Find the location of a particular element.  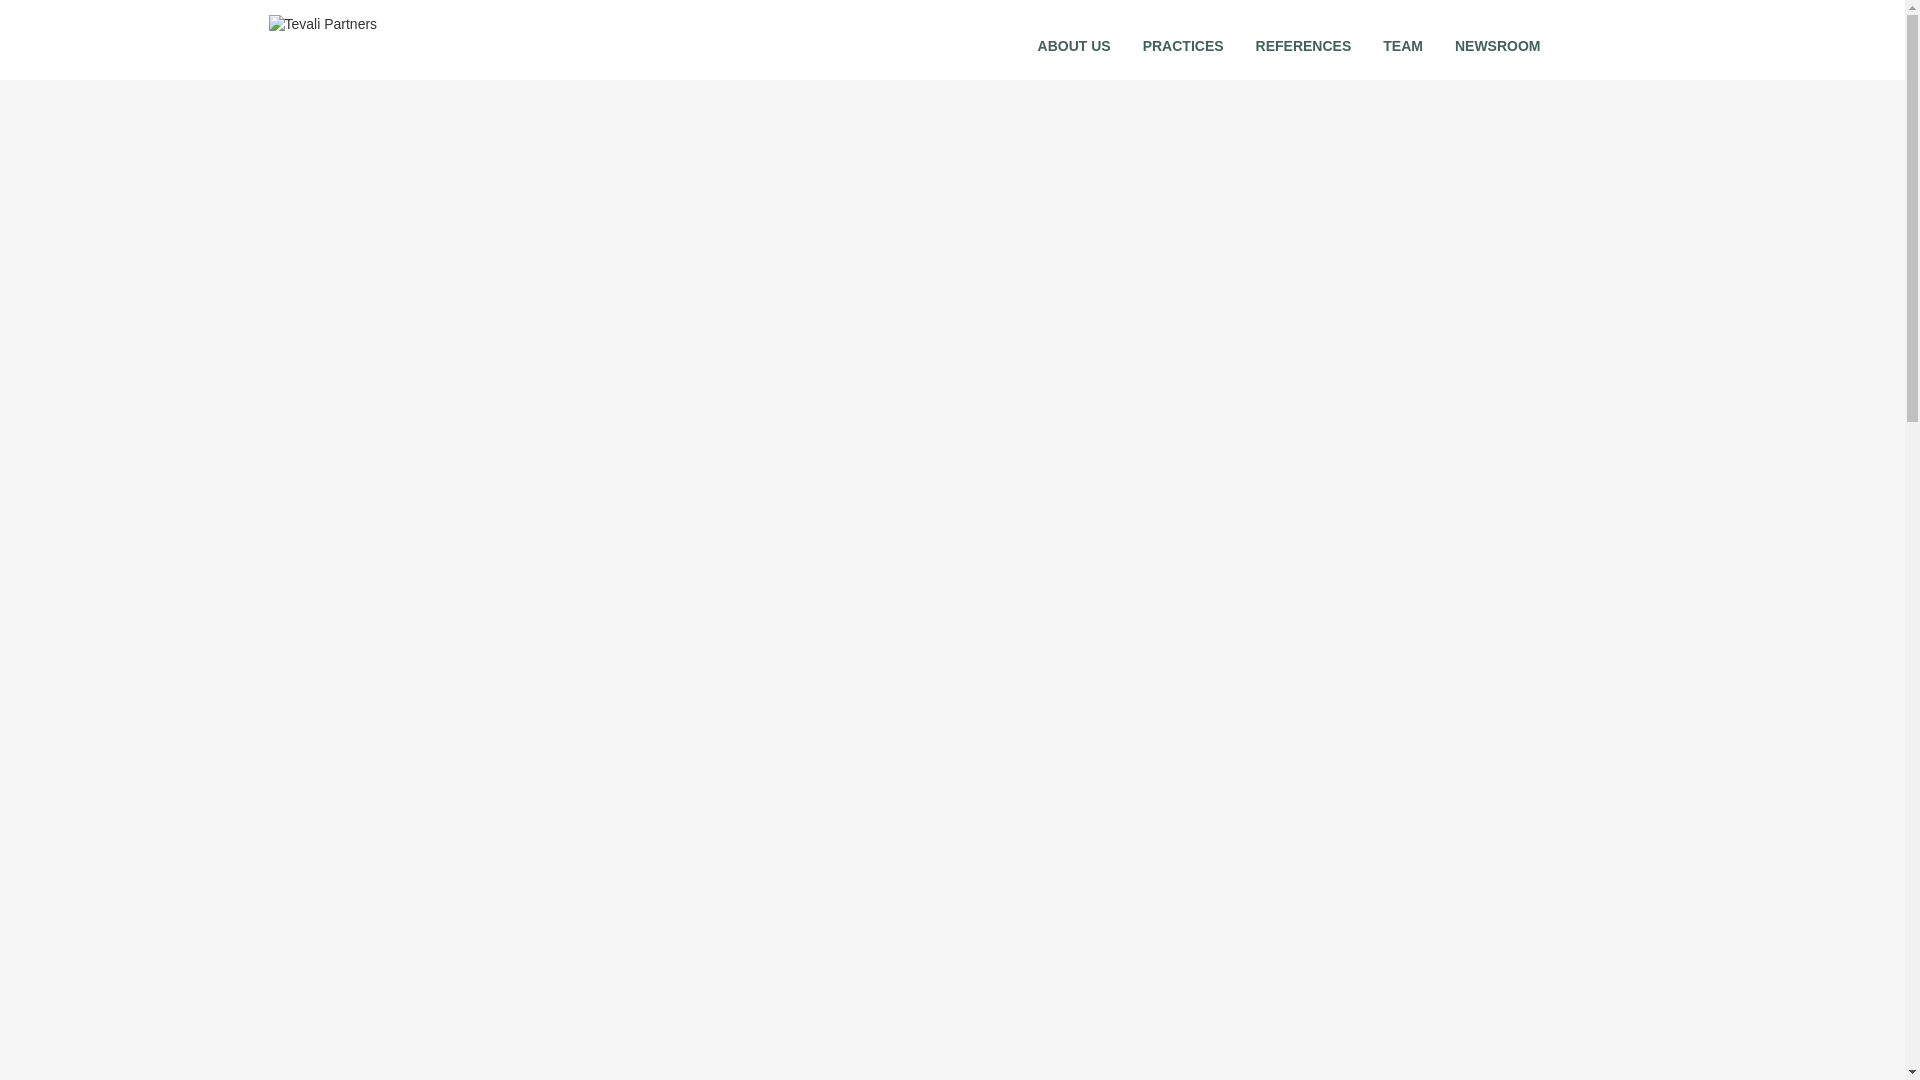

REFERENCES is located at coordinates (1303, 36).